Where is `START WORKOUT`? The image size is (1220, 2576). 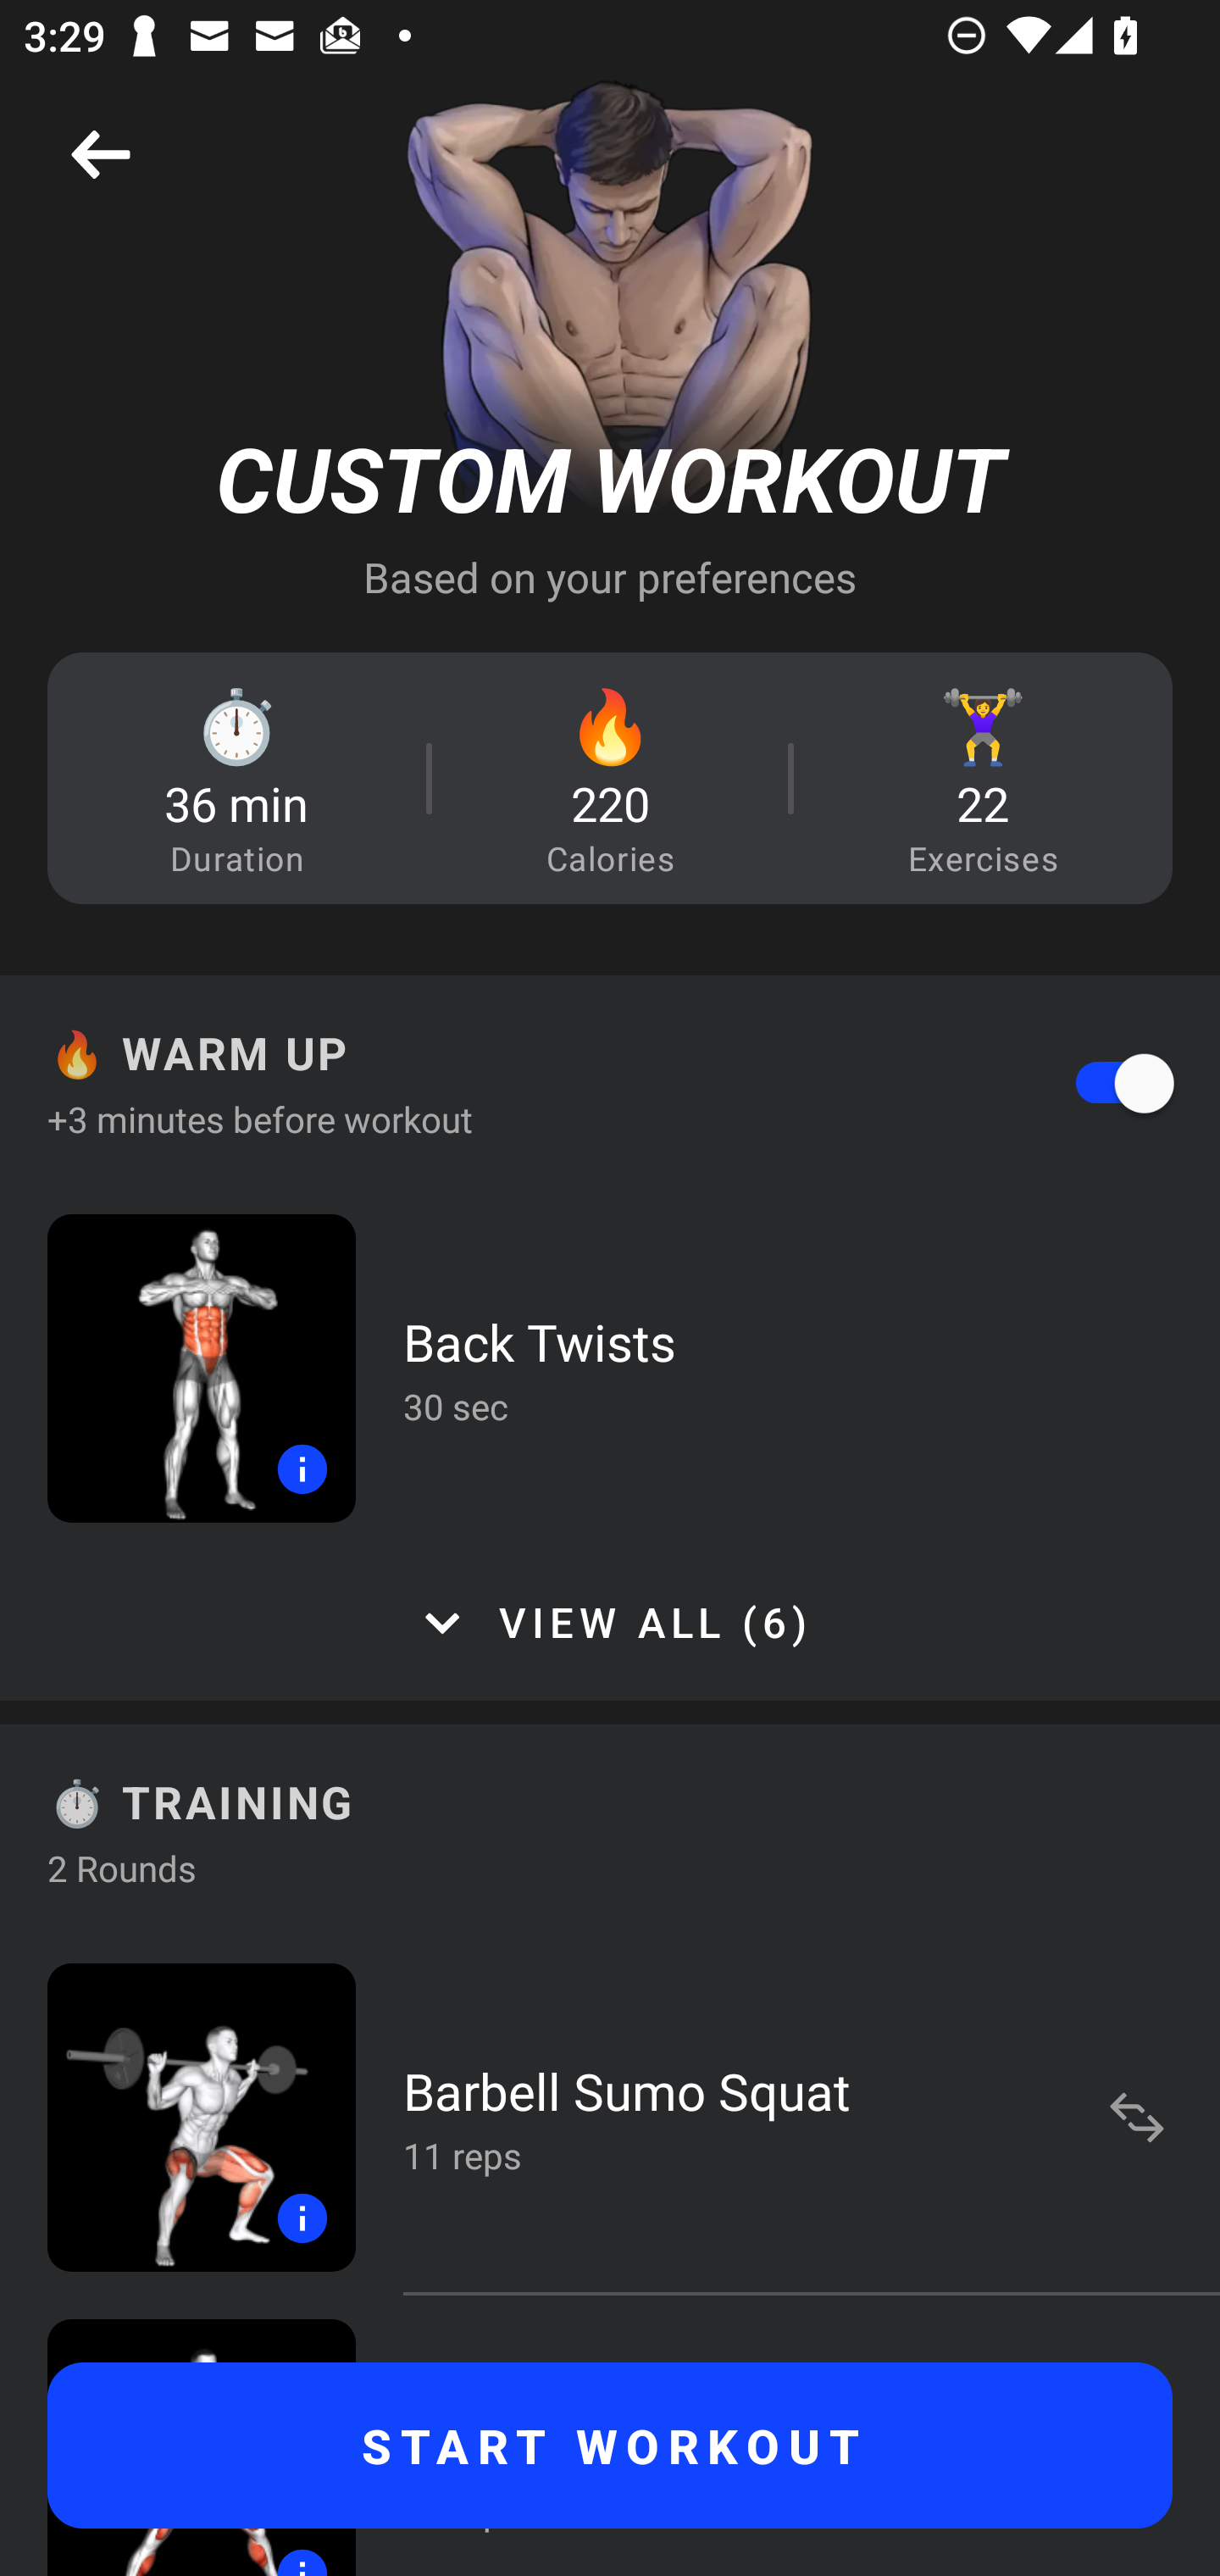 START WORKOUT is located at coordinates (610, 2446).